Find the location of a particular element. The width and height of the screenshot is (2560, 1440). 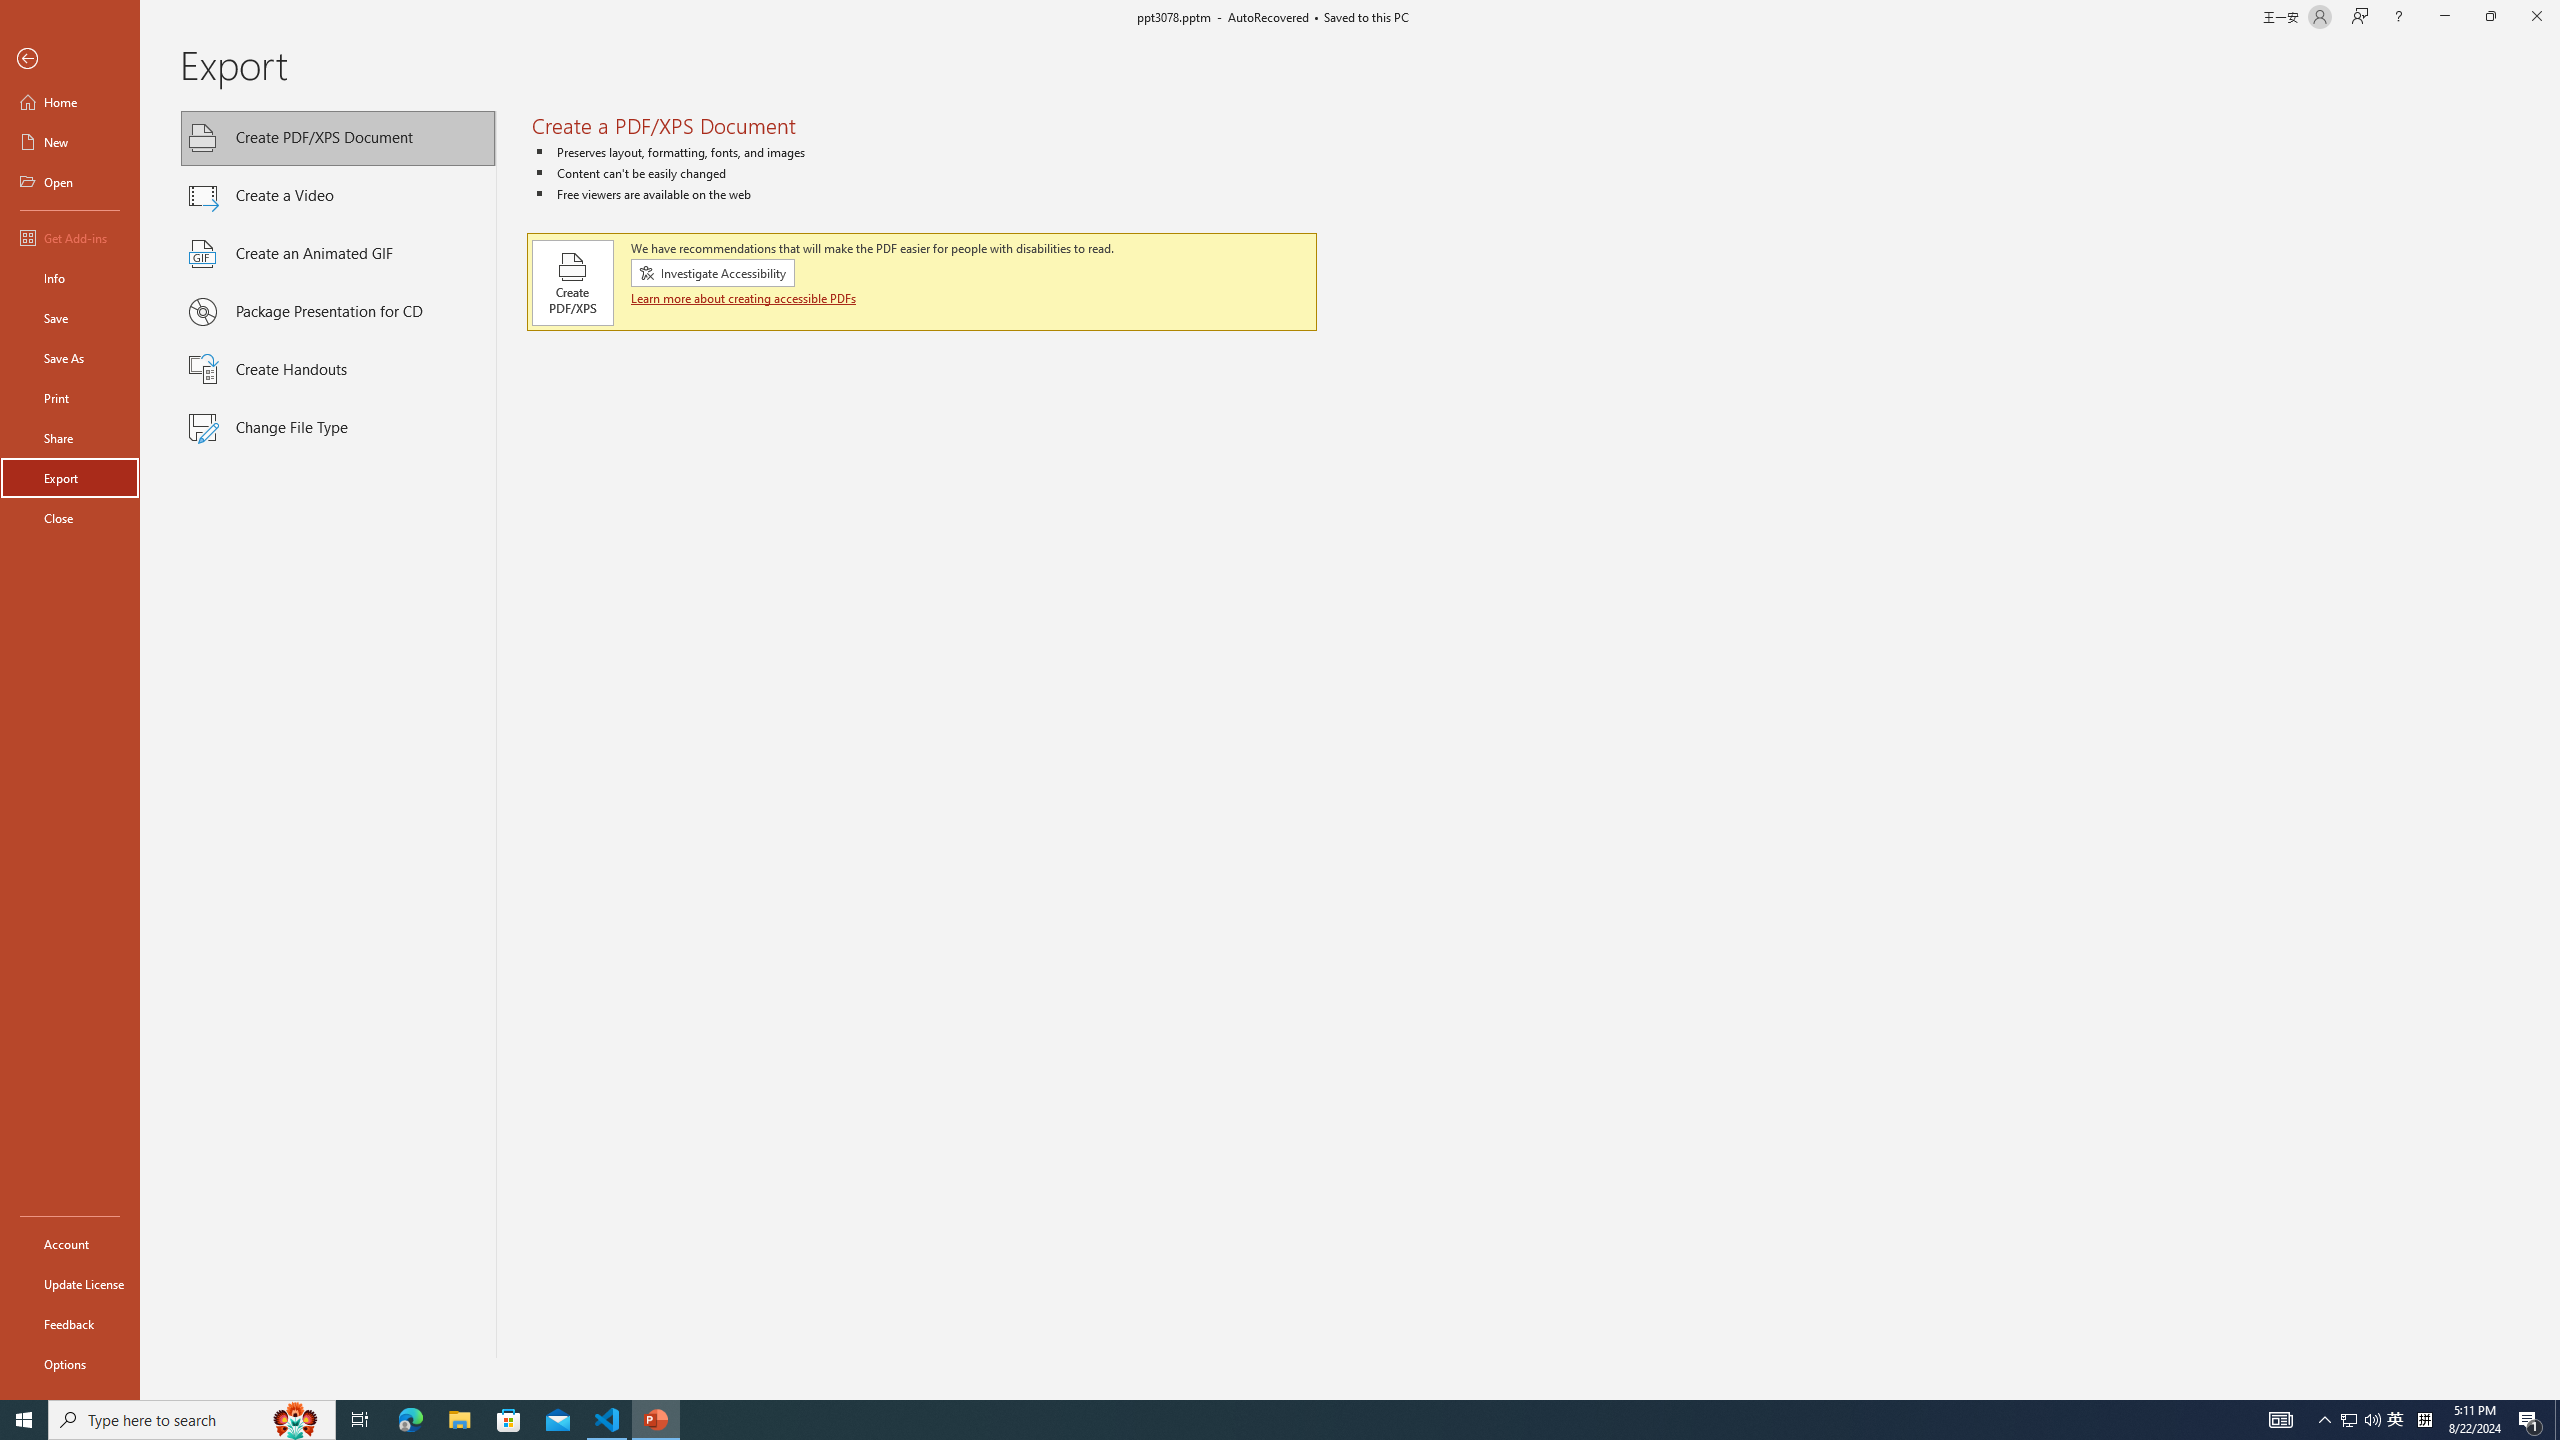

Info is located at coordinates (70, 278).